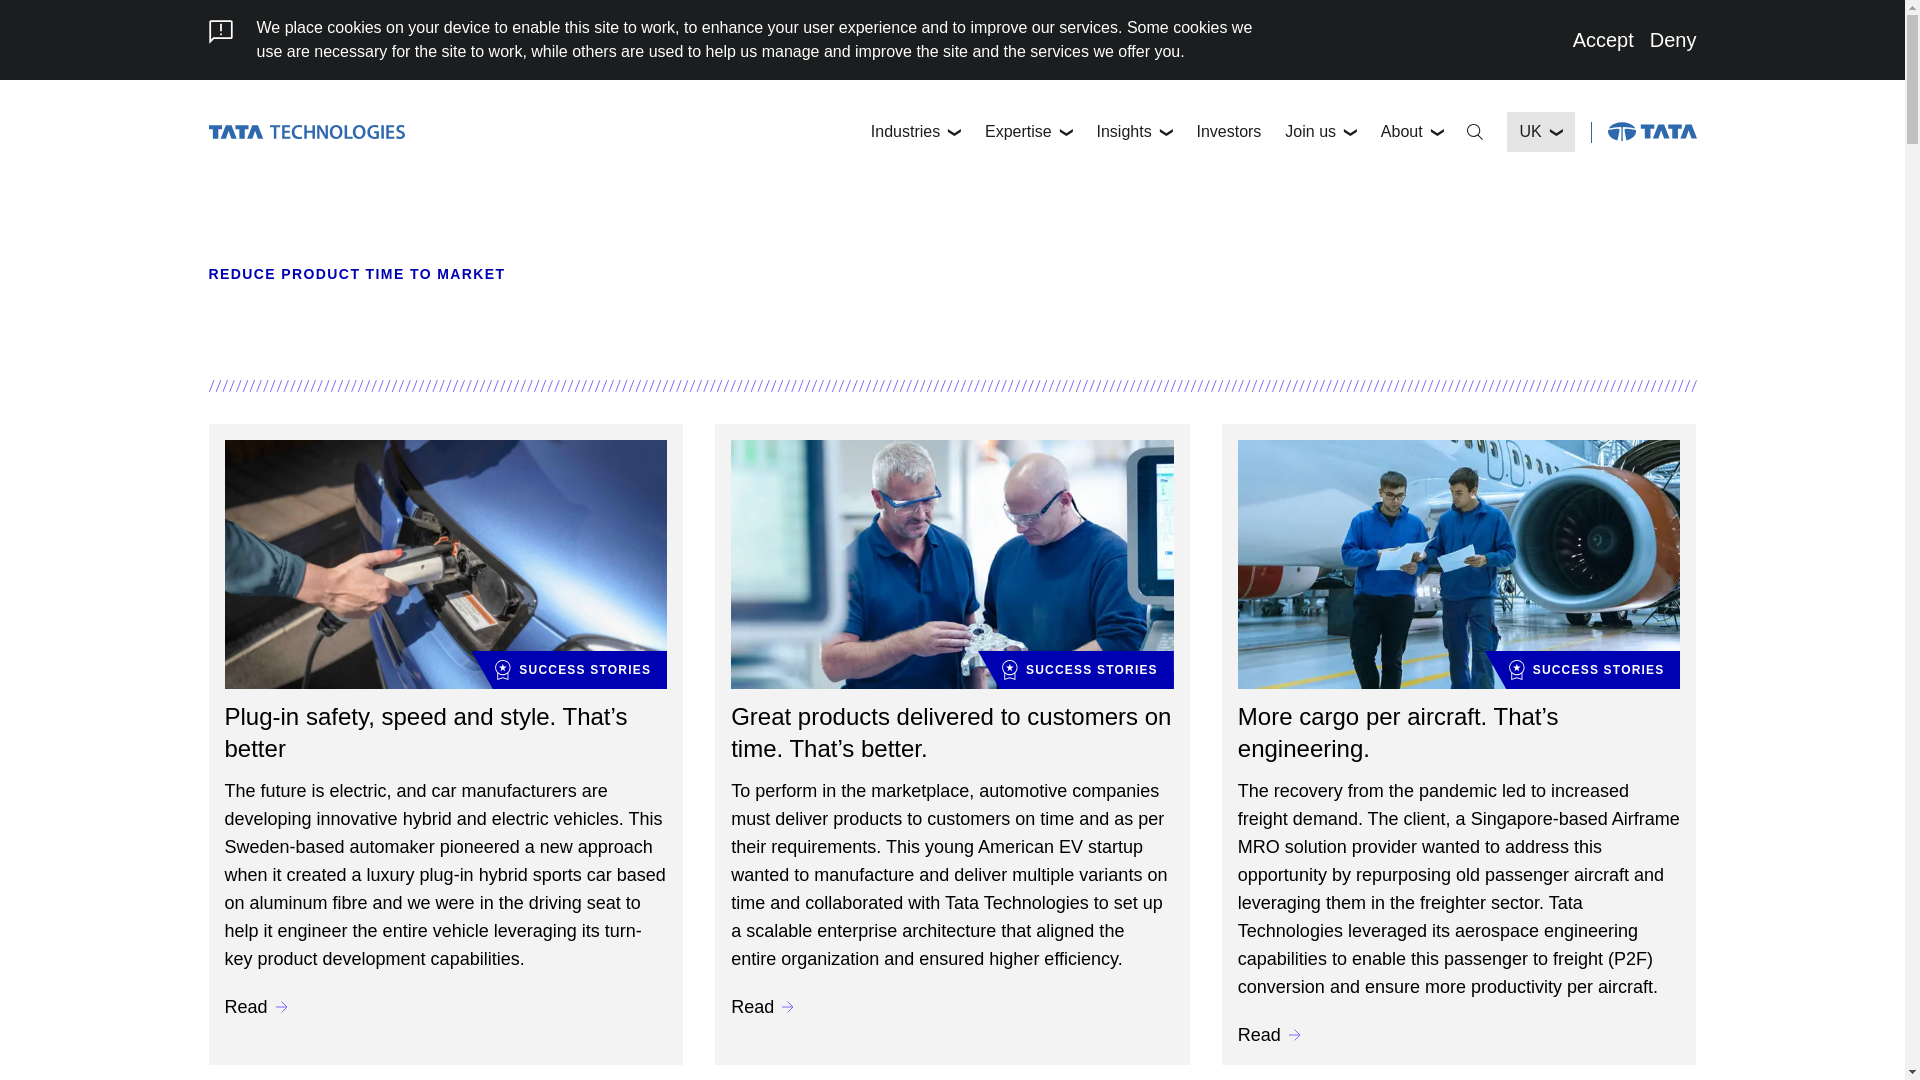  I want to click on About, so click(1412, 132).